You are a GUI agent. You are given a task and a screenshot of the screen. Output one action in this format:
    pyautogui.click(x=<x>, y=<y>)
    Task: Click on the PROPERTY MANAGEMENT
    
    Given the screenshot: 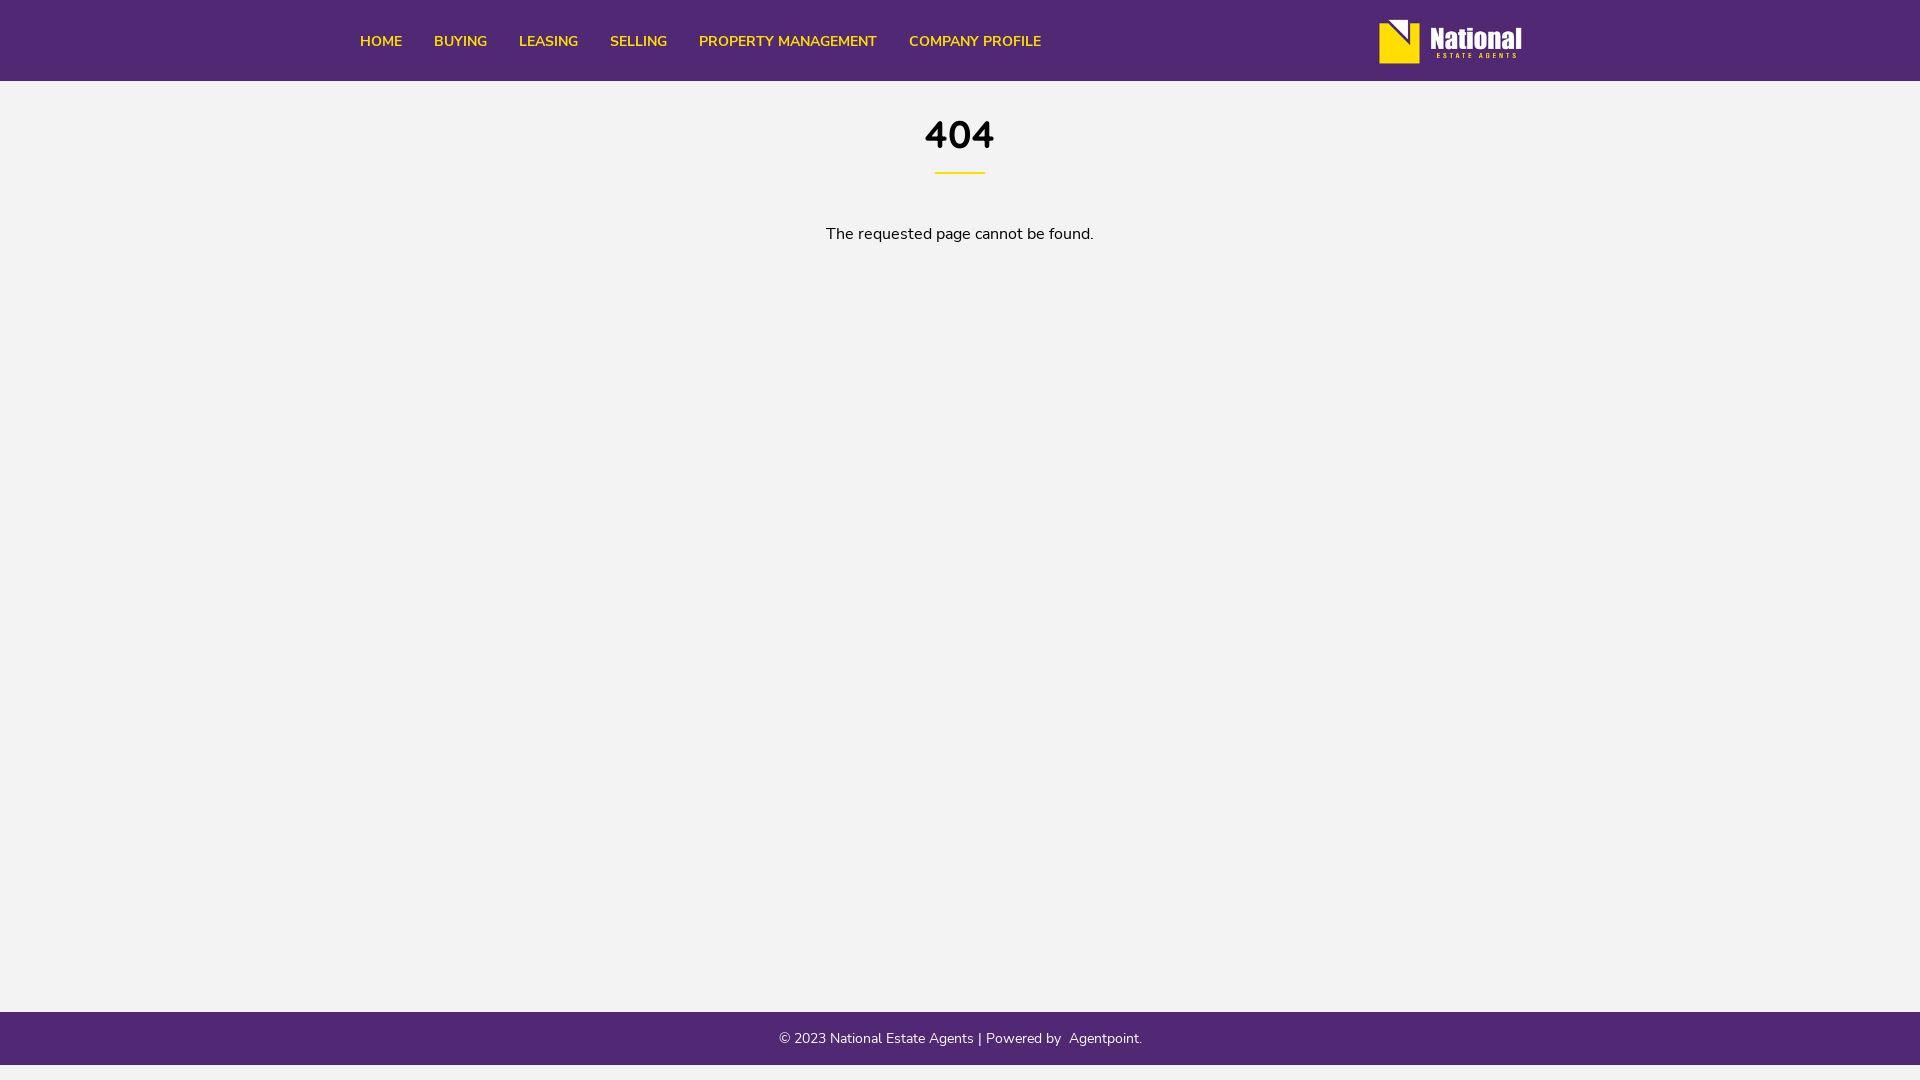 What is the action you would take?
    pyautogui.click(x=788, y=42)
    